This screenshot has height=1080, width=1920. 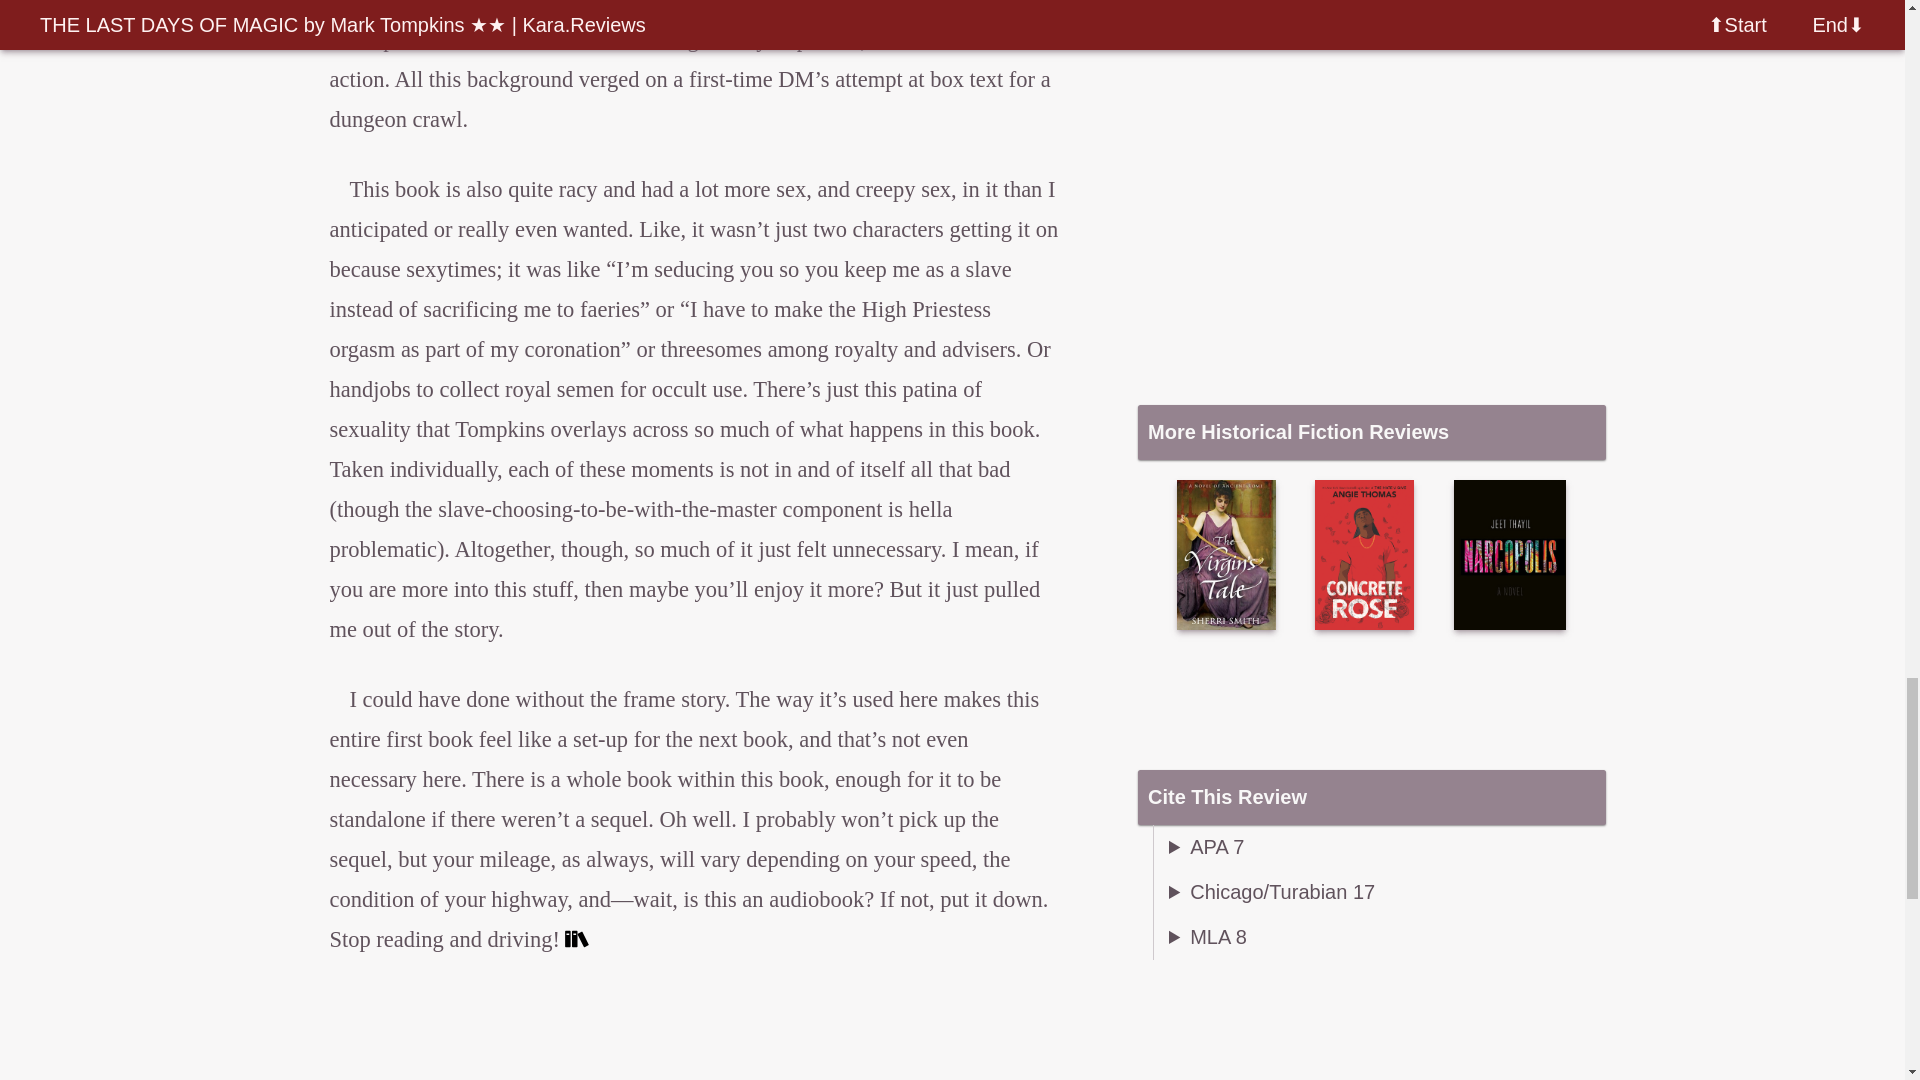 What do you see at coordinates (1364, 554) in the screenshot?
I see `Concrete Rose by Angie Thomas` at bounding box center [1364, 554].